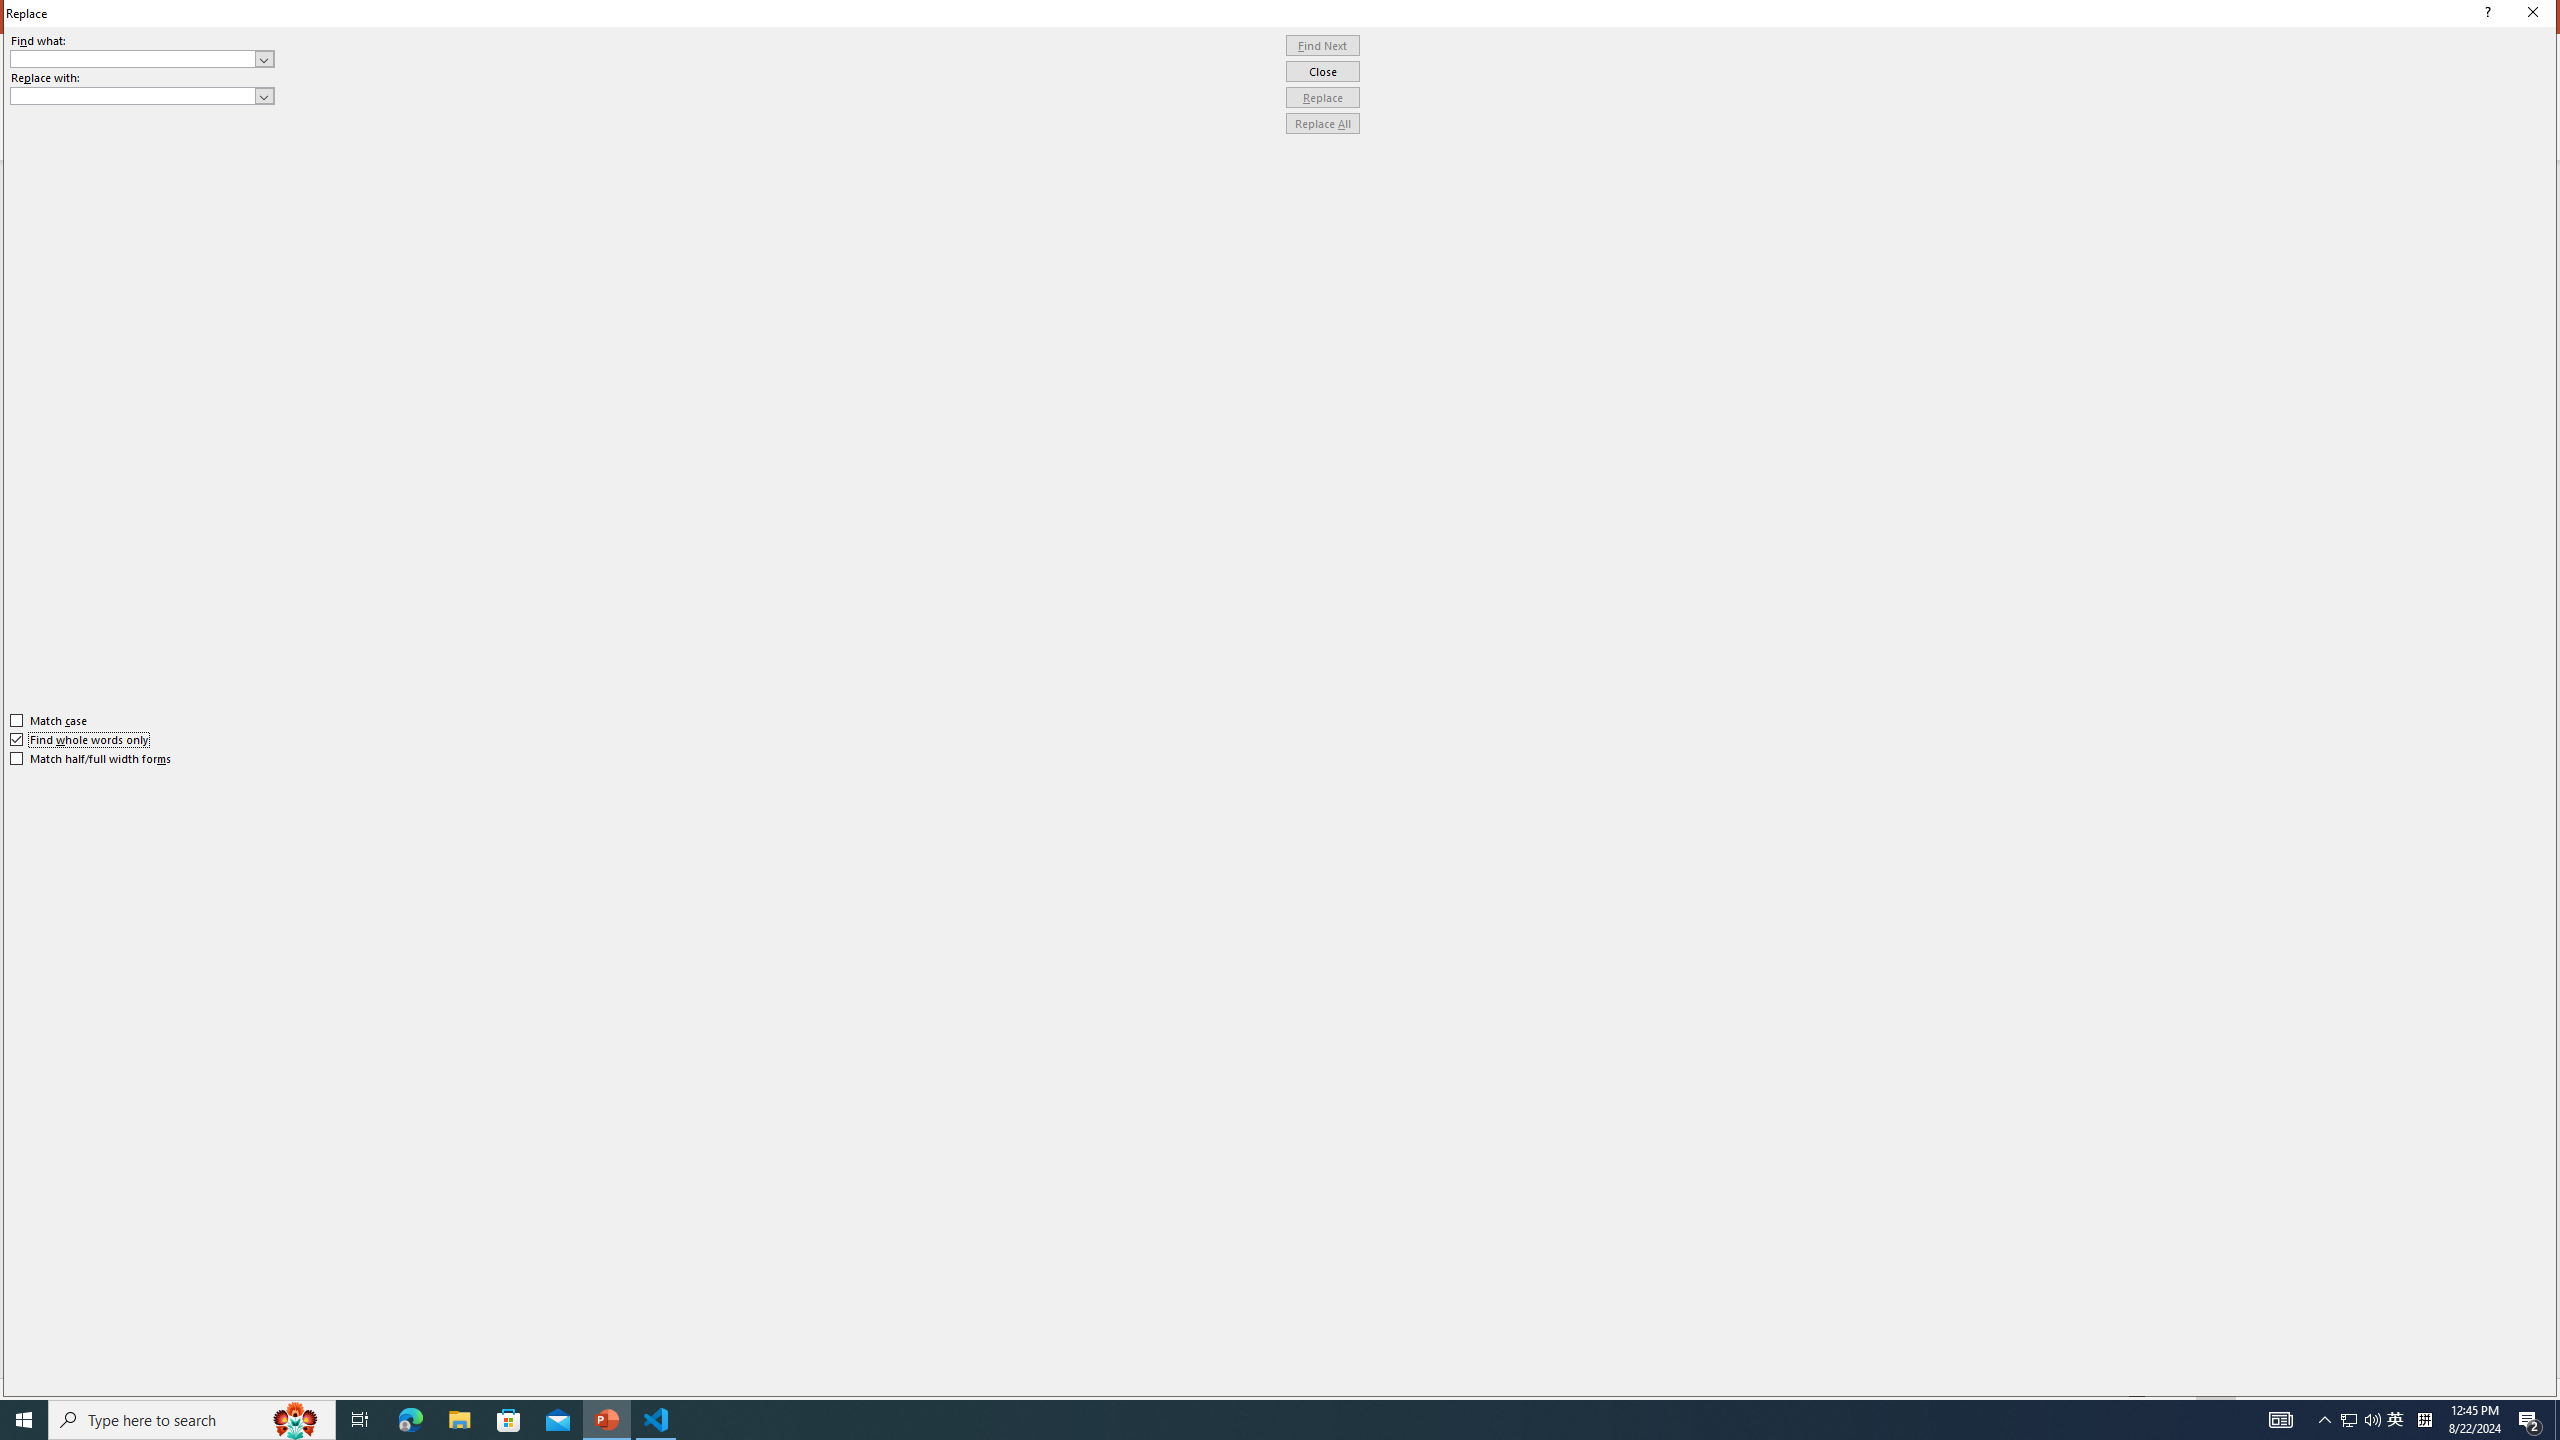  What do you see at coordinates (142, 58) in the screenshot?
I see `Find what` at bounding box center [142, 58].